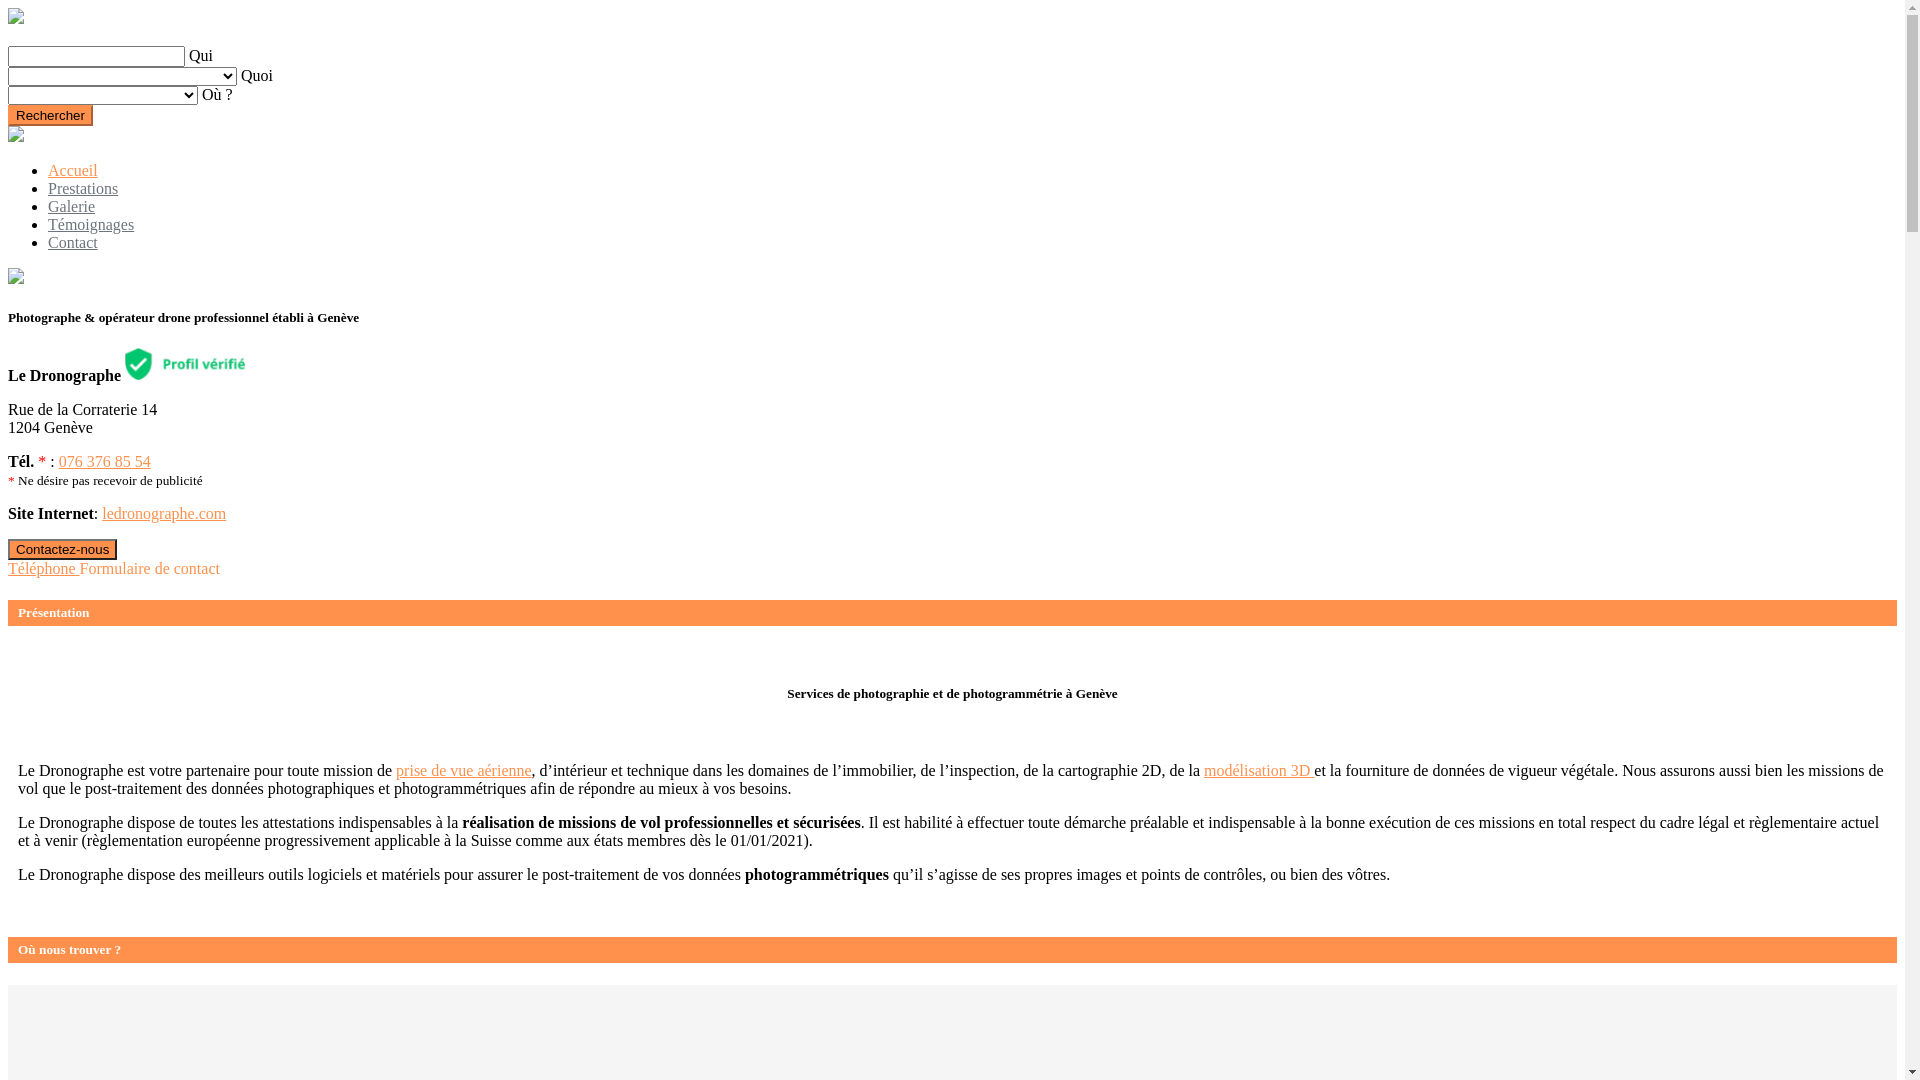  Describe the element at coordinates (50, 116) in the screenshot. I see `Rechercher` at that location.